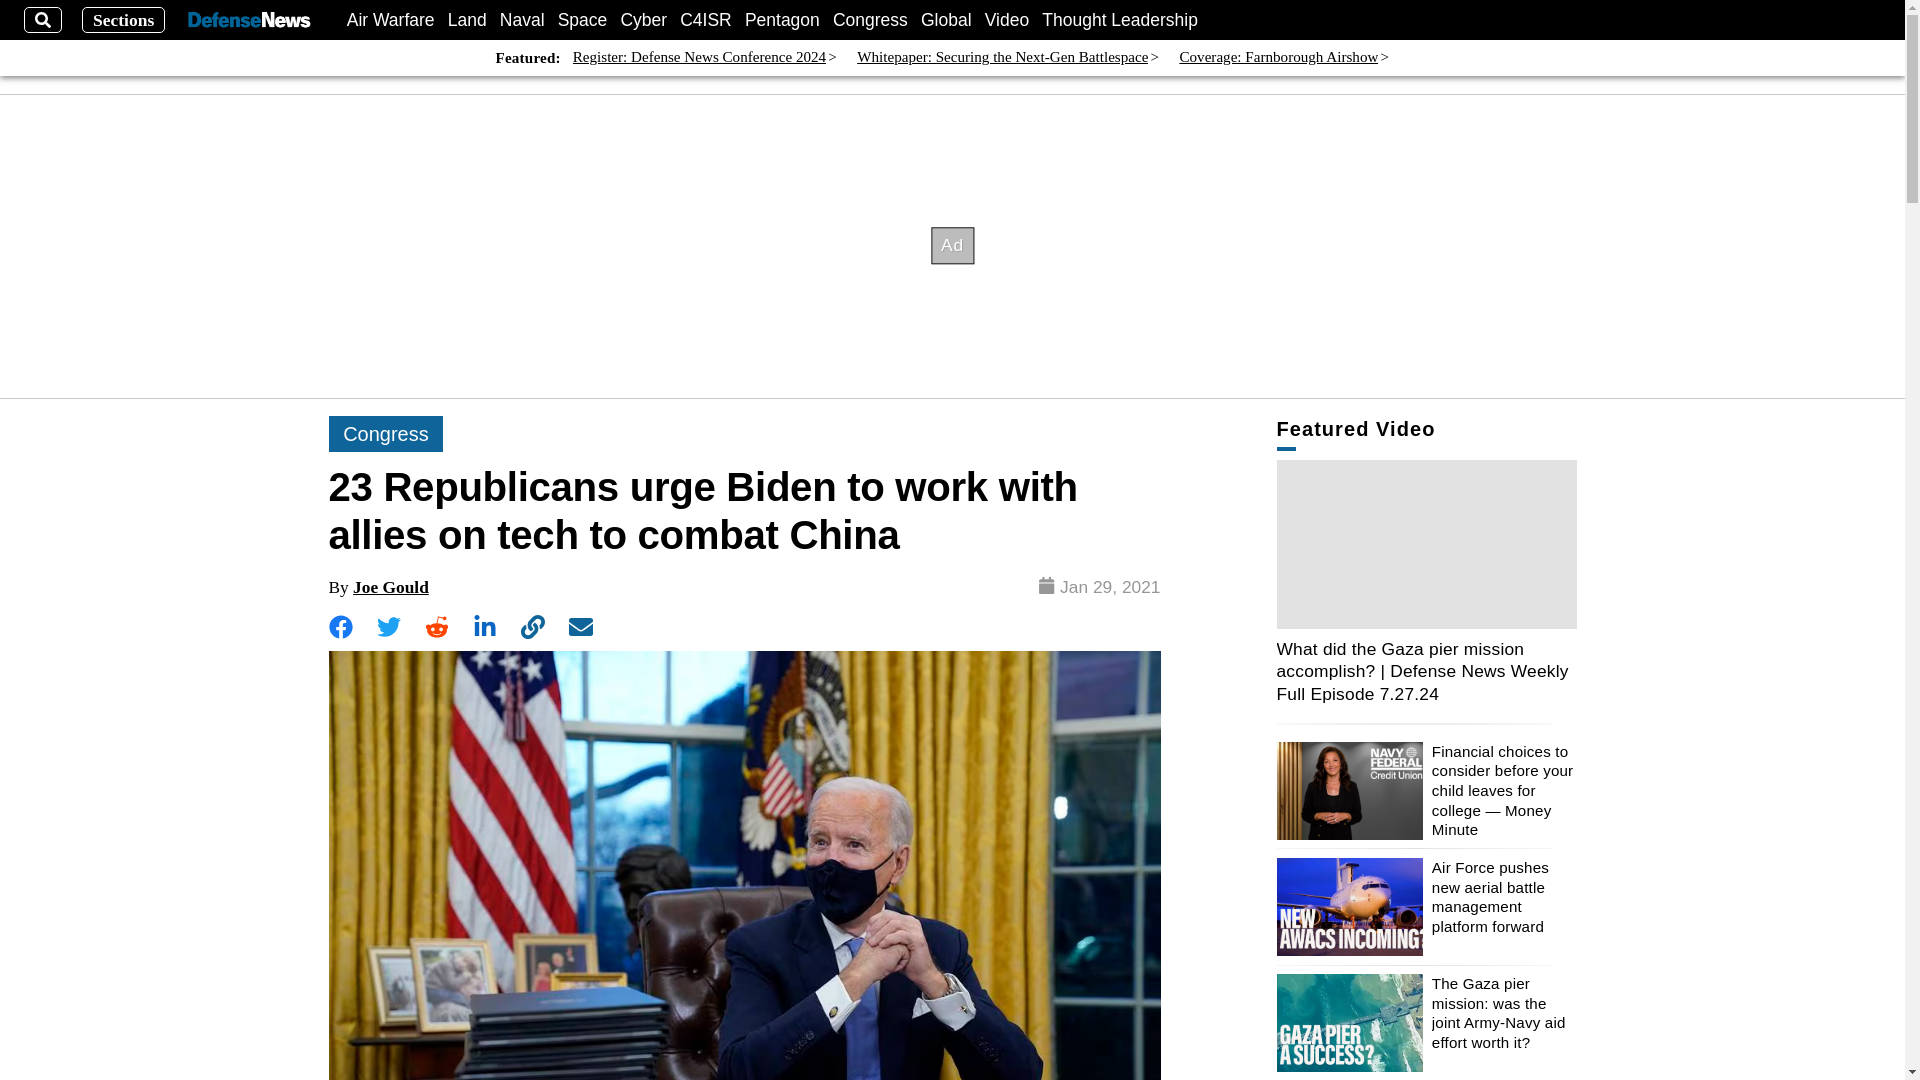  What do you see at coordinates (1120, 20) in the screenshot?
I see `Thought Leadership` at bounding box center [1120, 20].